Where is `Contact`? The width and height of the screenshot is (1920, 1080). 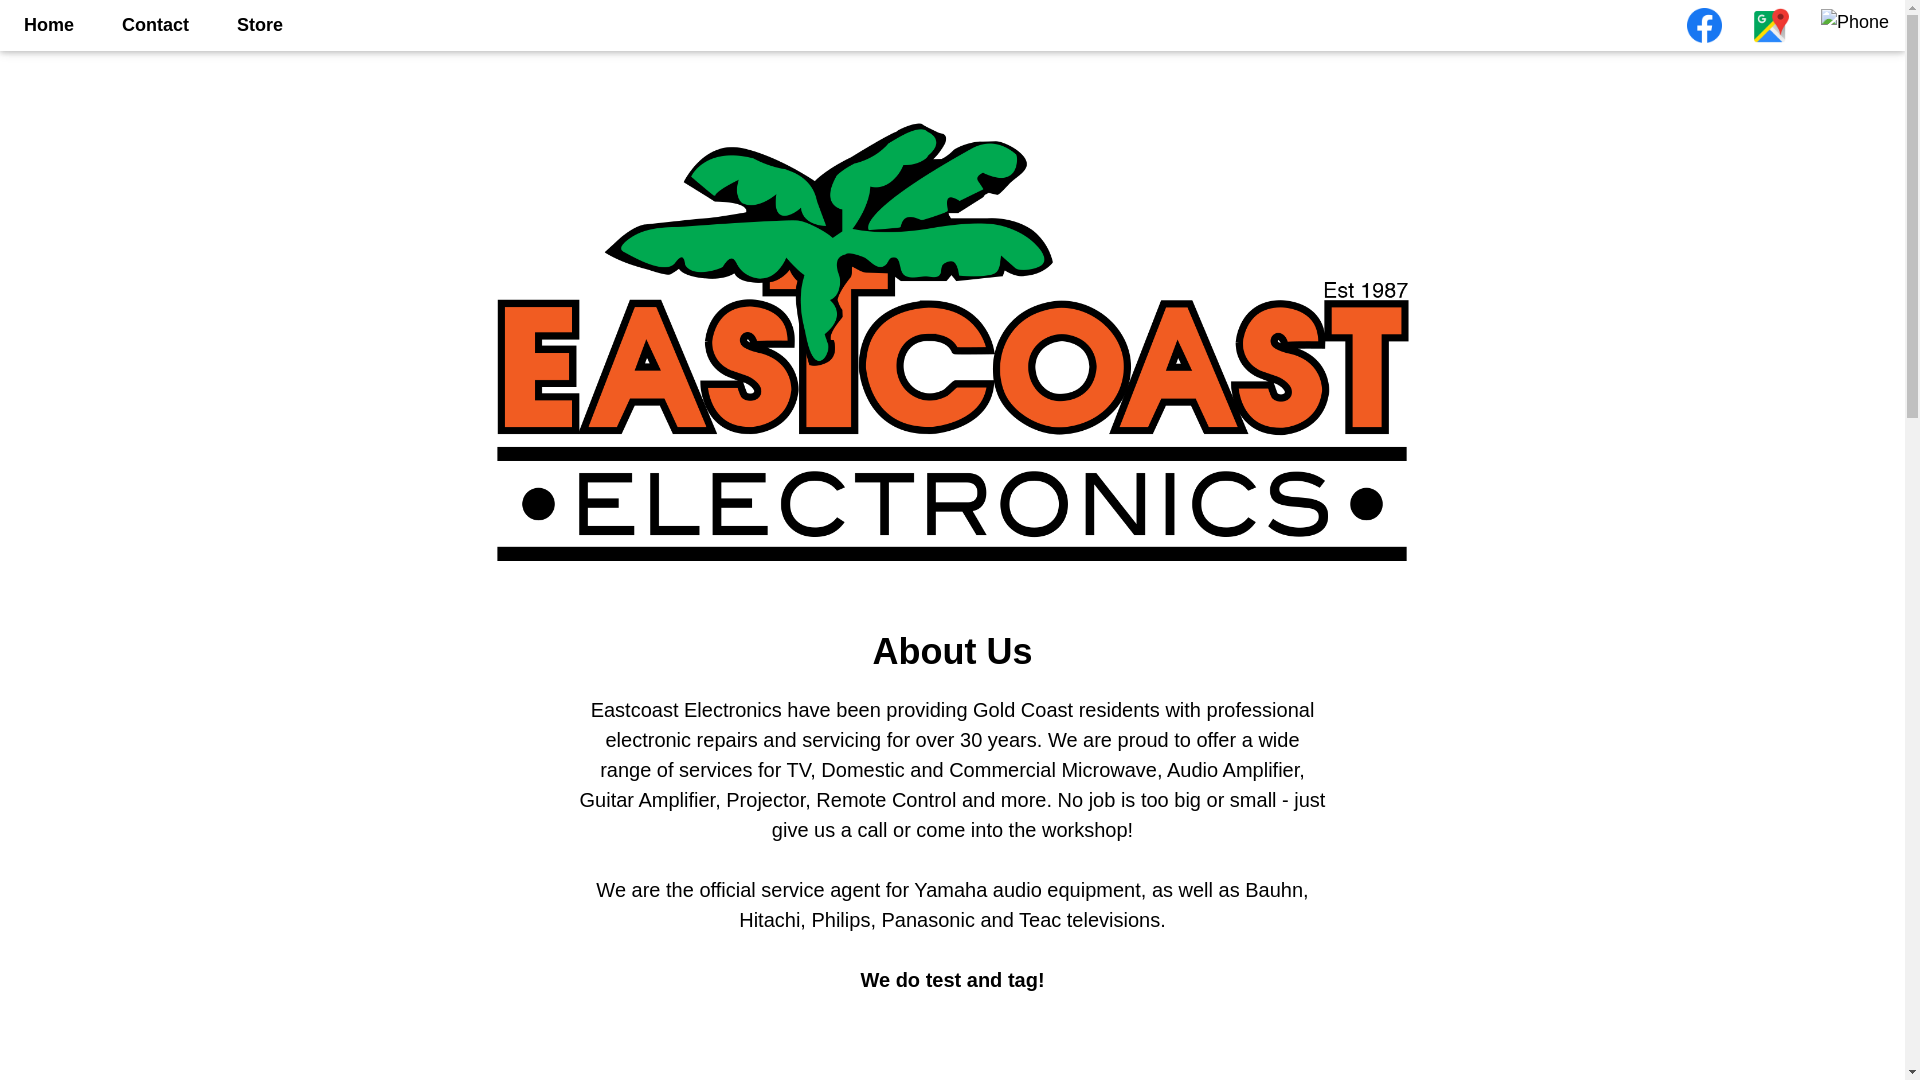 Contact is located at coordinates (155, 25).